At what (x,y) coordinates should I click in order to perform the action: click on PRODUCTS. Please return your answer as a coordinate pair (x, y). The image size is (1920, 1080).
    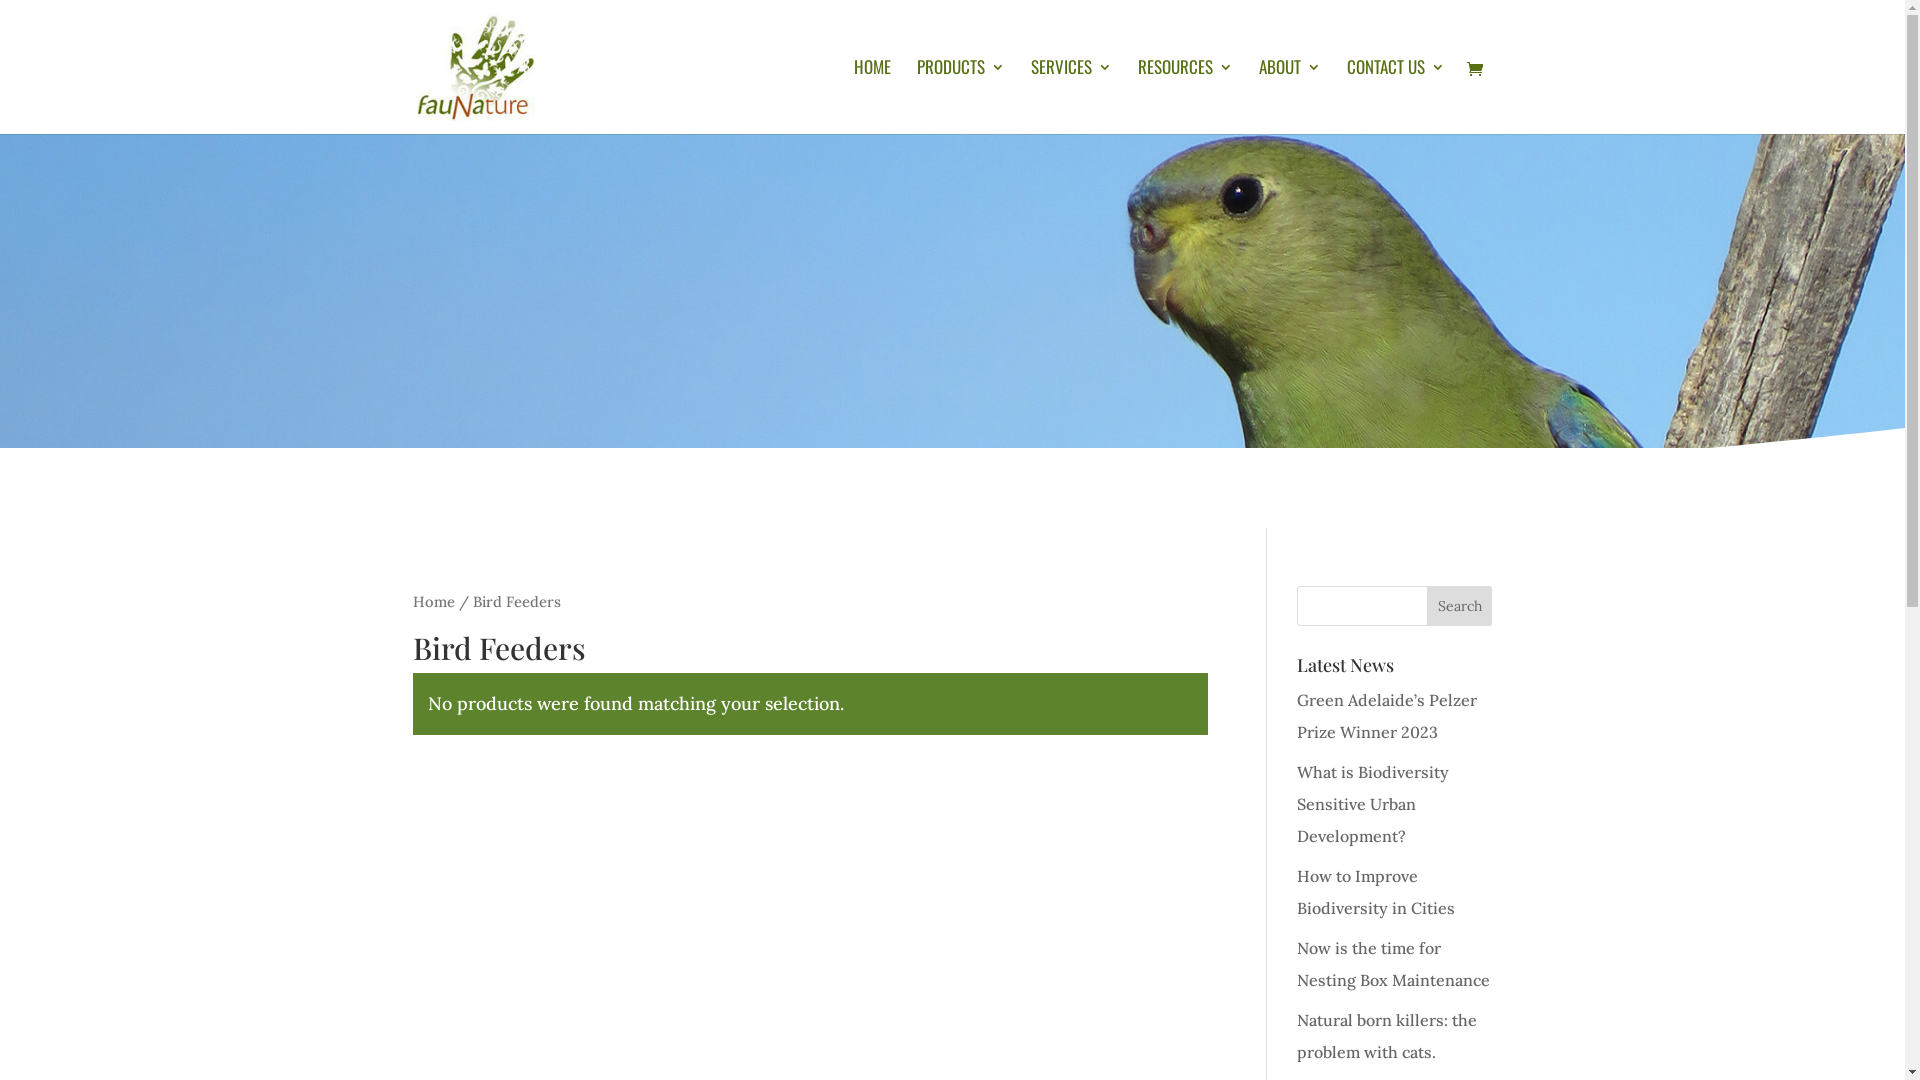
    Looking at the image, I should click on (960, 97).